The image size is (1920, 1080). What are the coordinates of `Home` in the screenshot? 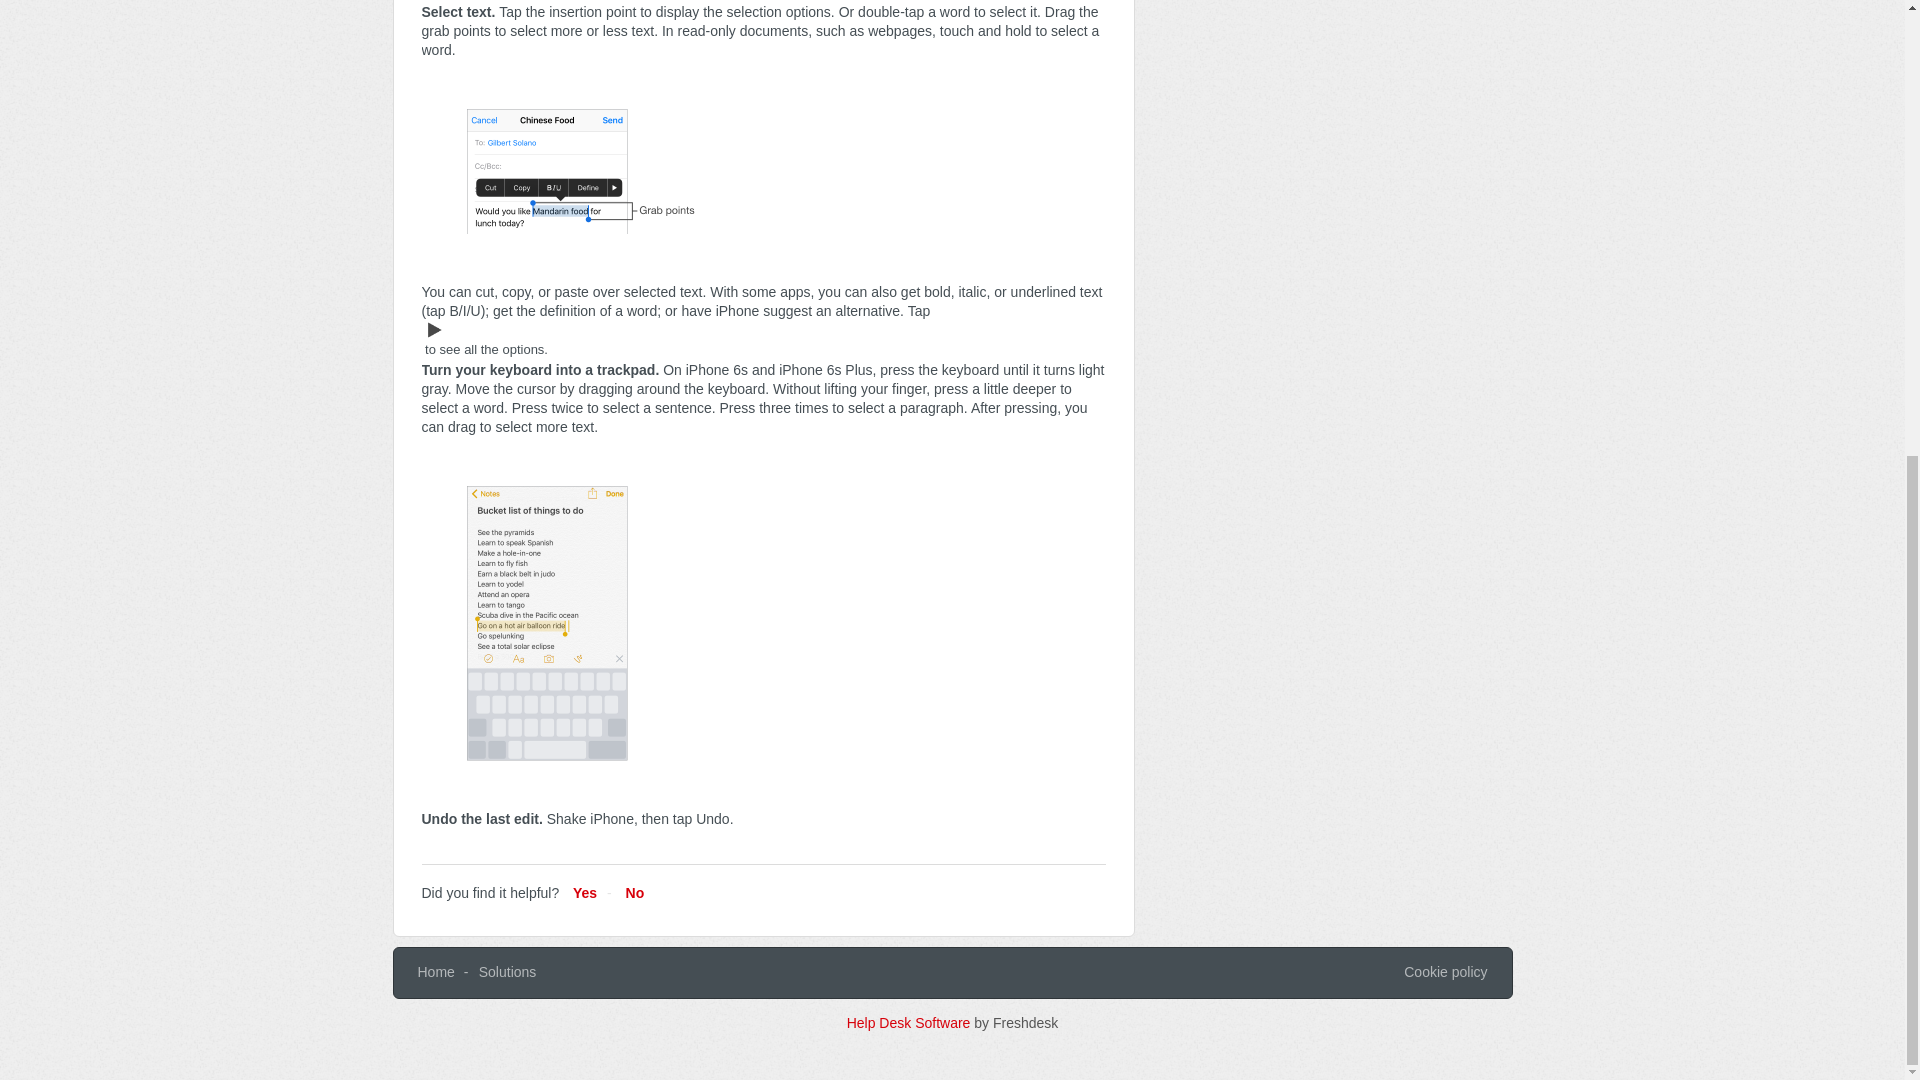 It's located at (436, 972).